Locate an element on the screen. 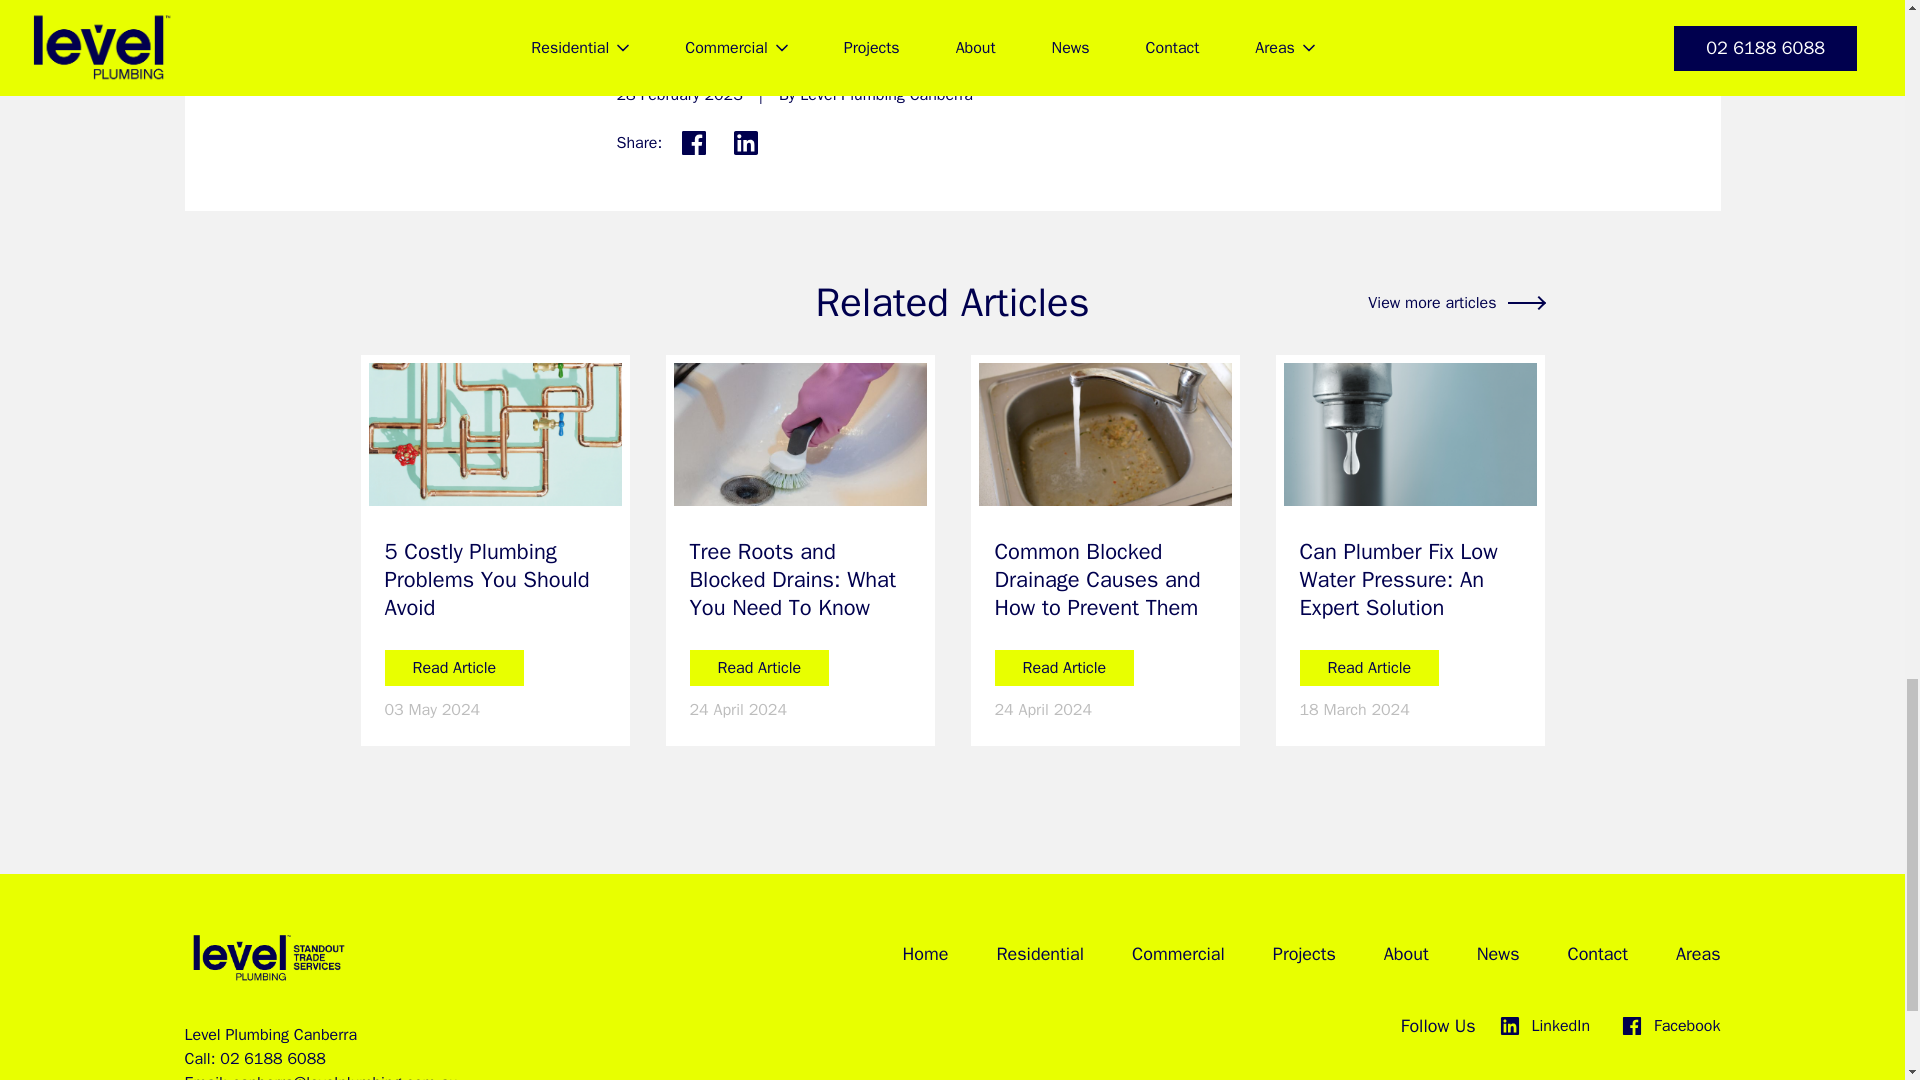 This screenshot has width=1920, height=1080. Share on LinkedIn is located at coordinates (746, 143).